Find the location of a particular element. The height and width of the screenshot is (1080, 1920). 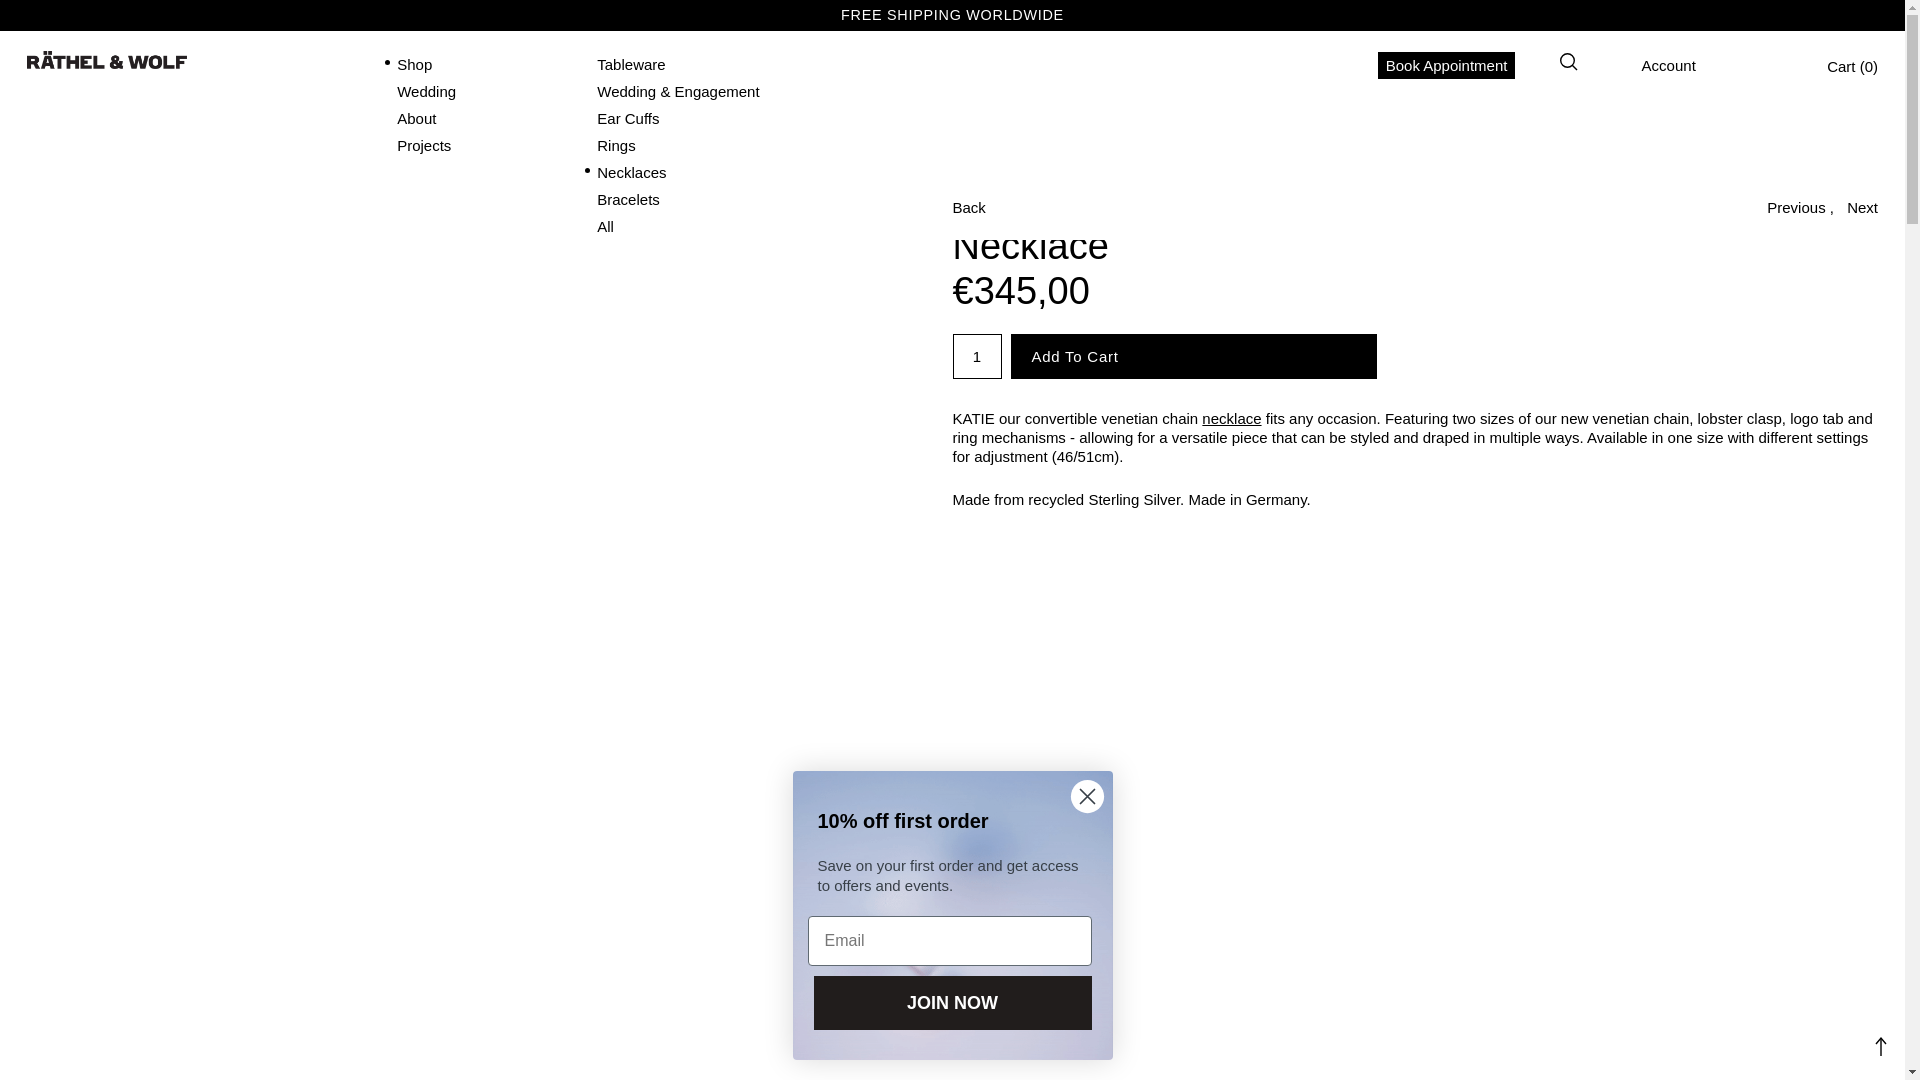

Necklaces is located at coordinates (632, 172).